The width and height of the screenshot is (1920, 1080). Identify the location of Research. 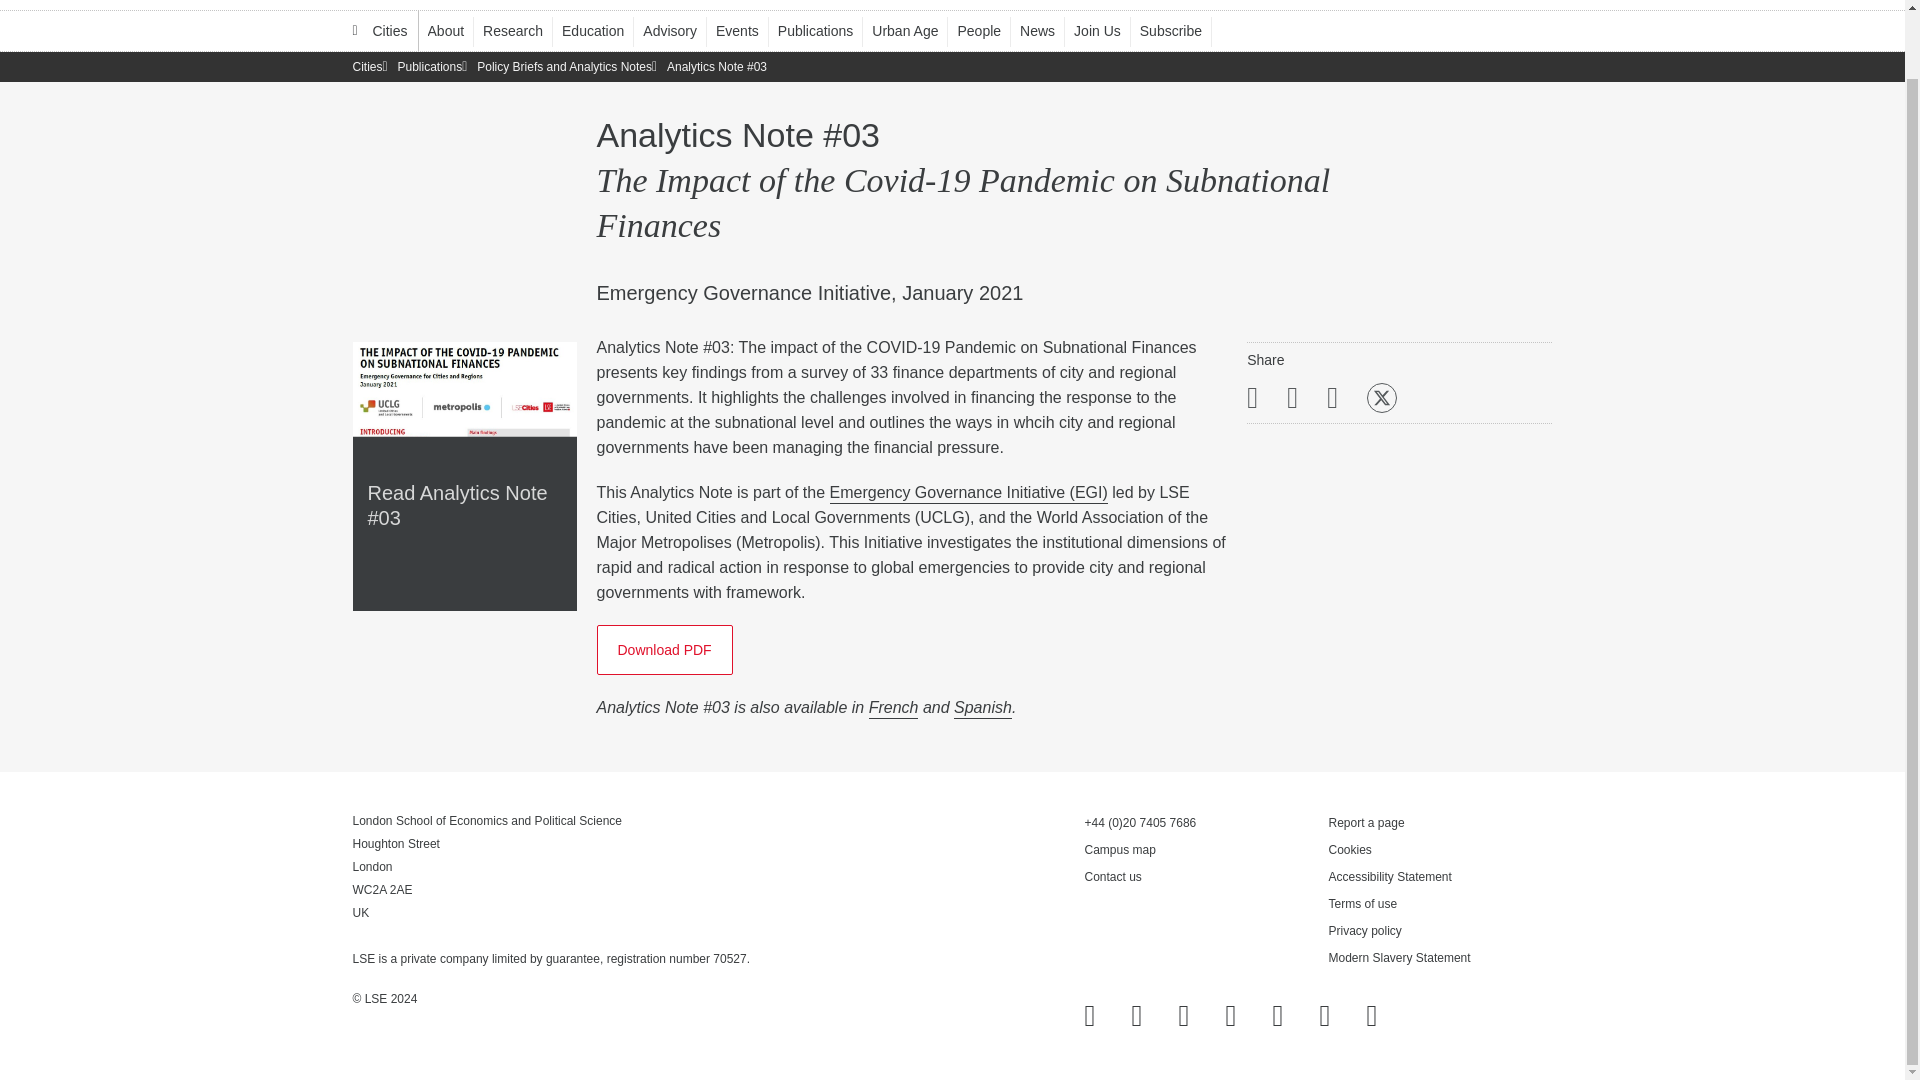
(522, 30).